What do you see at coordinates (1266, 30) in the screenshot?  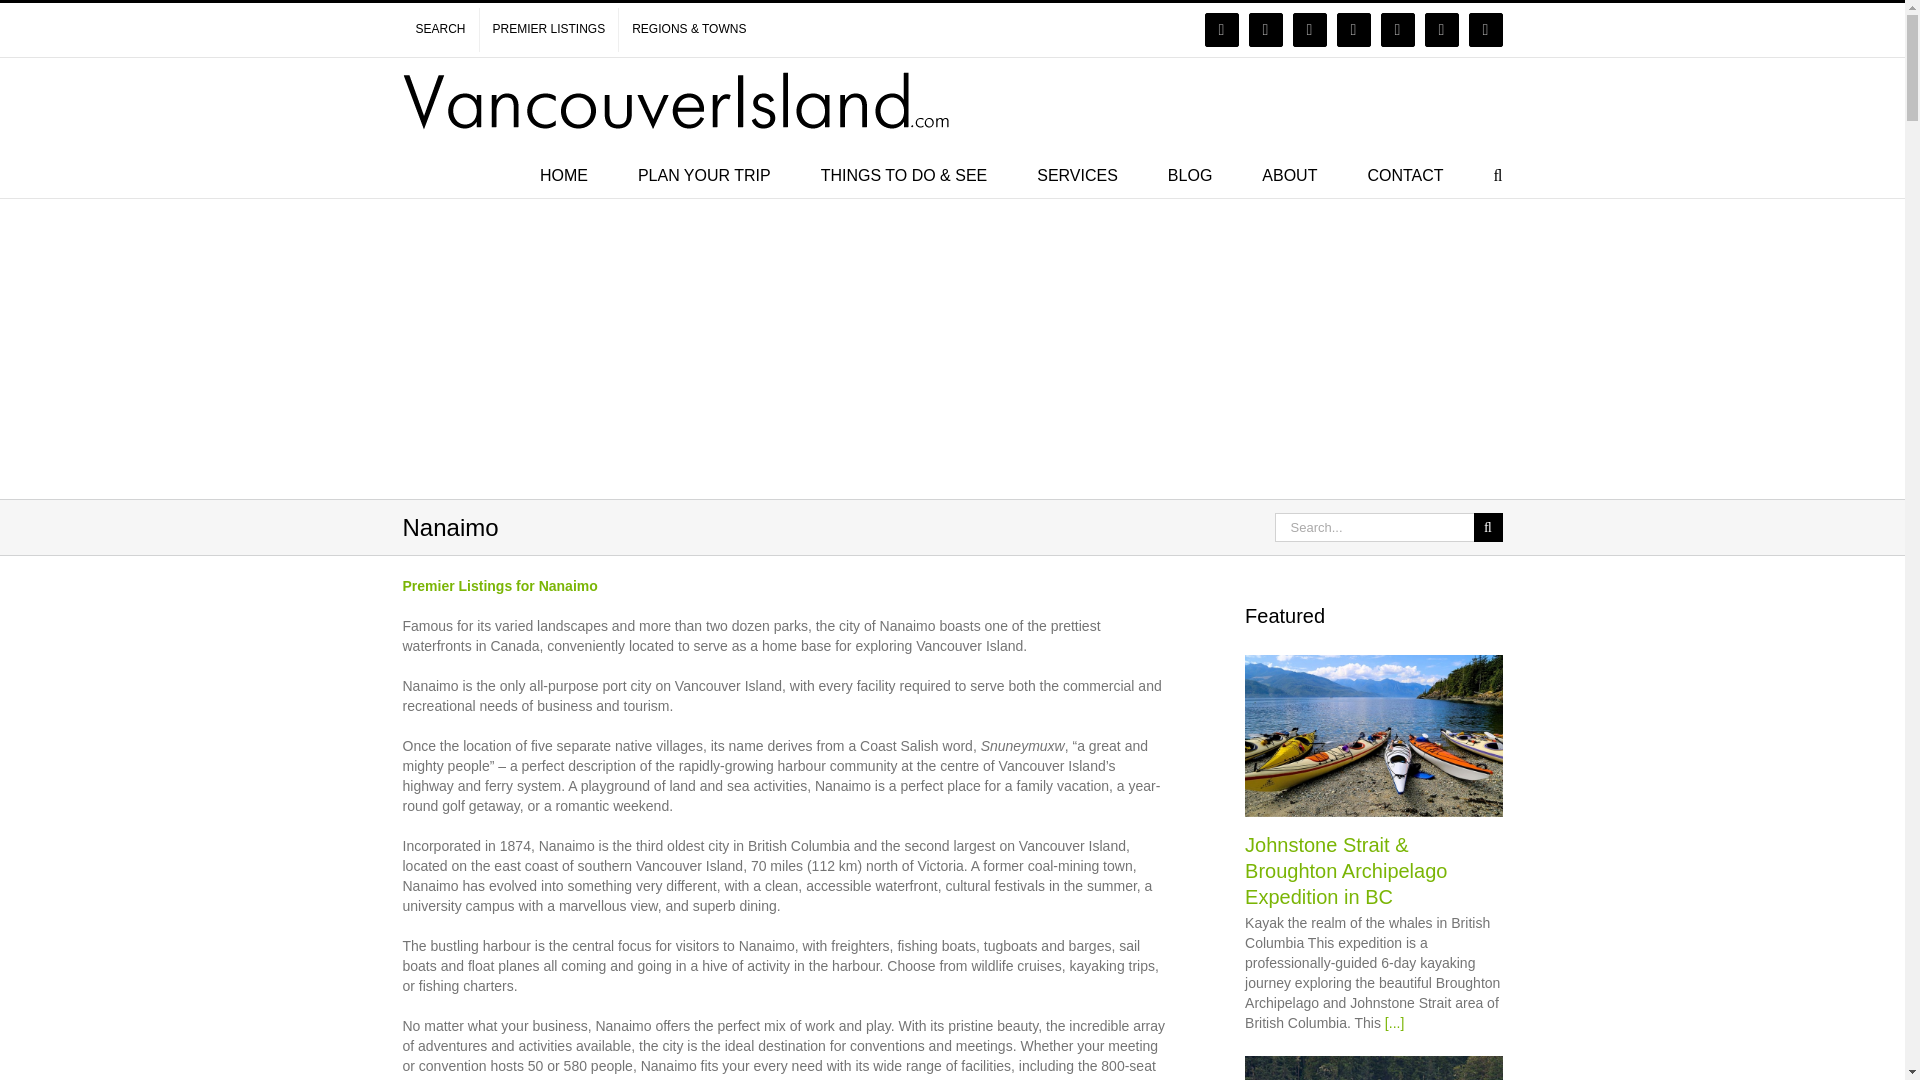 I see `Flickr` at bounding box center [1266, 30].